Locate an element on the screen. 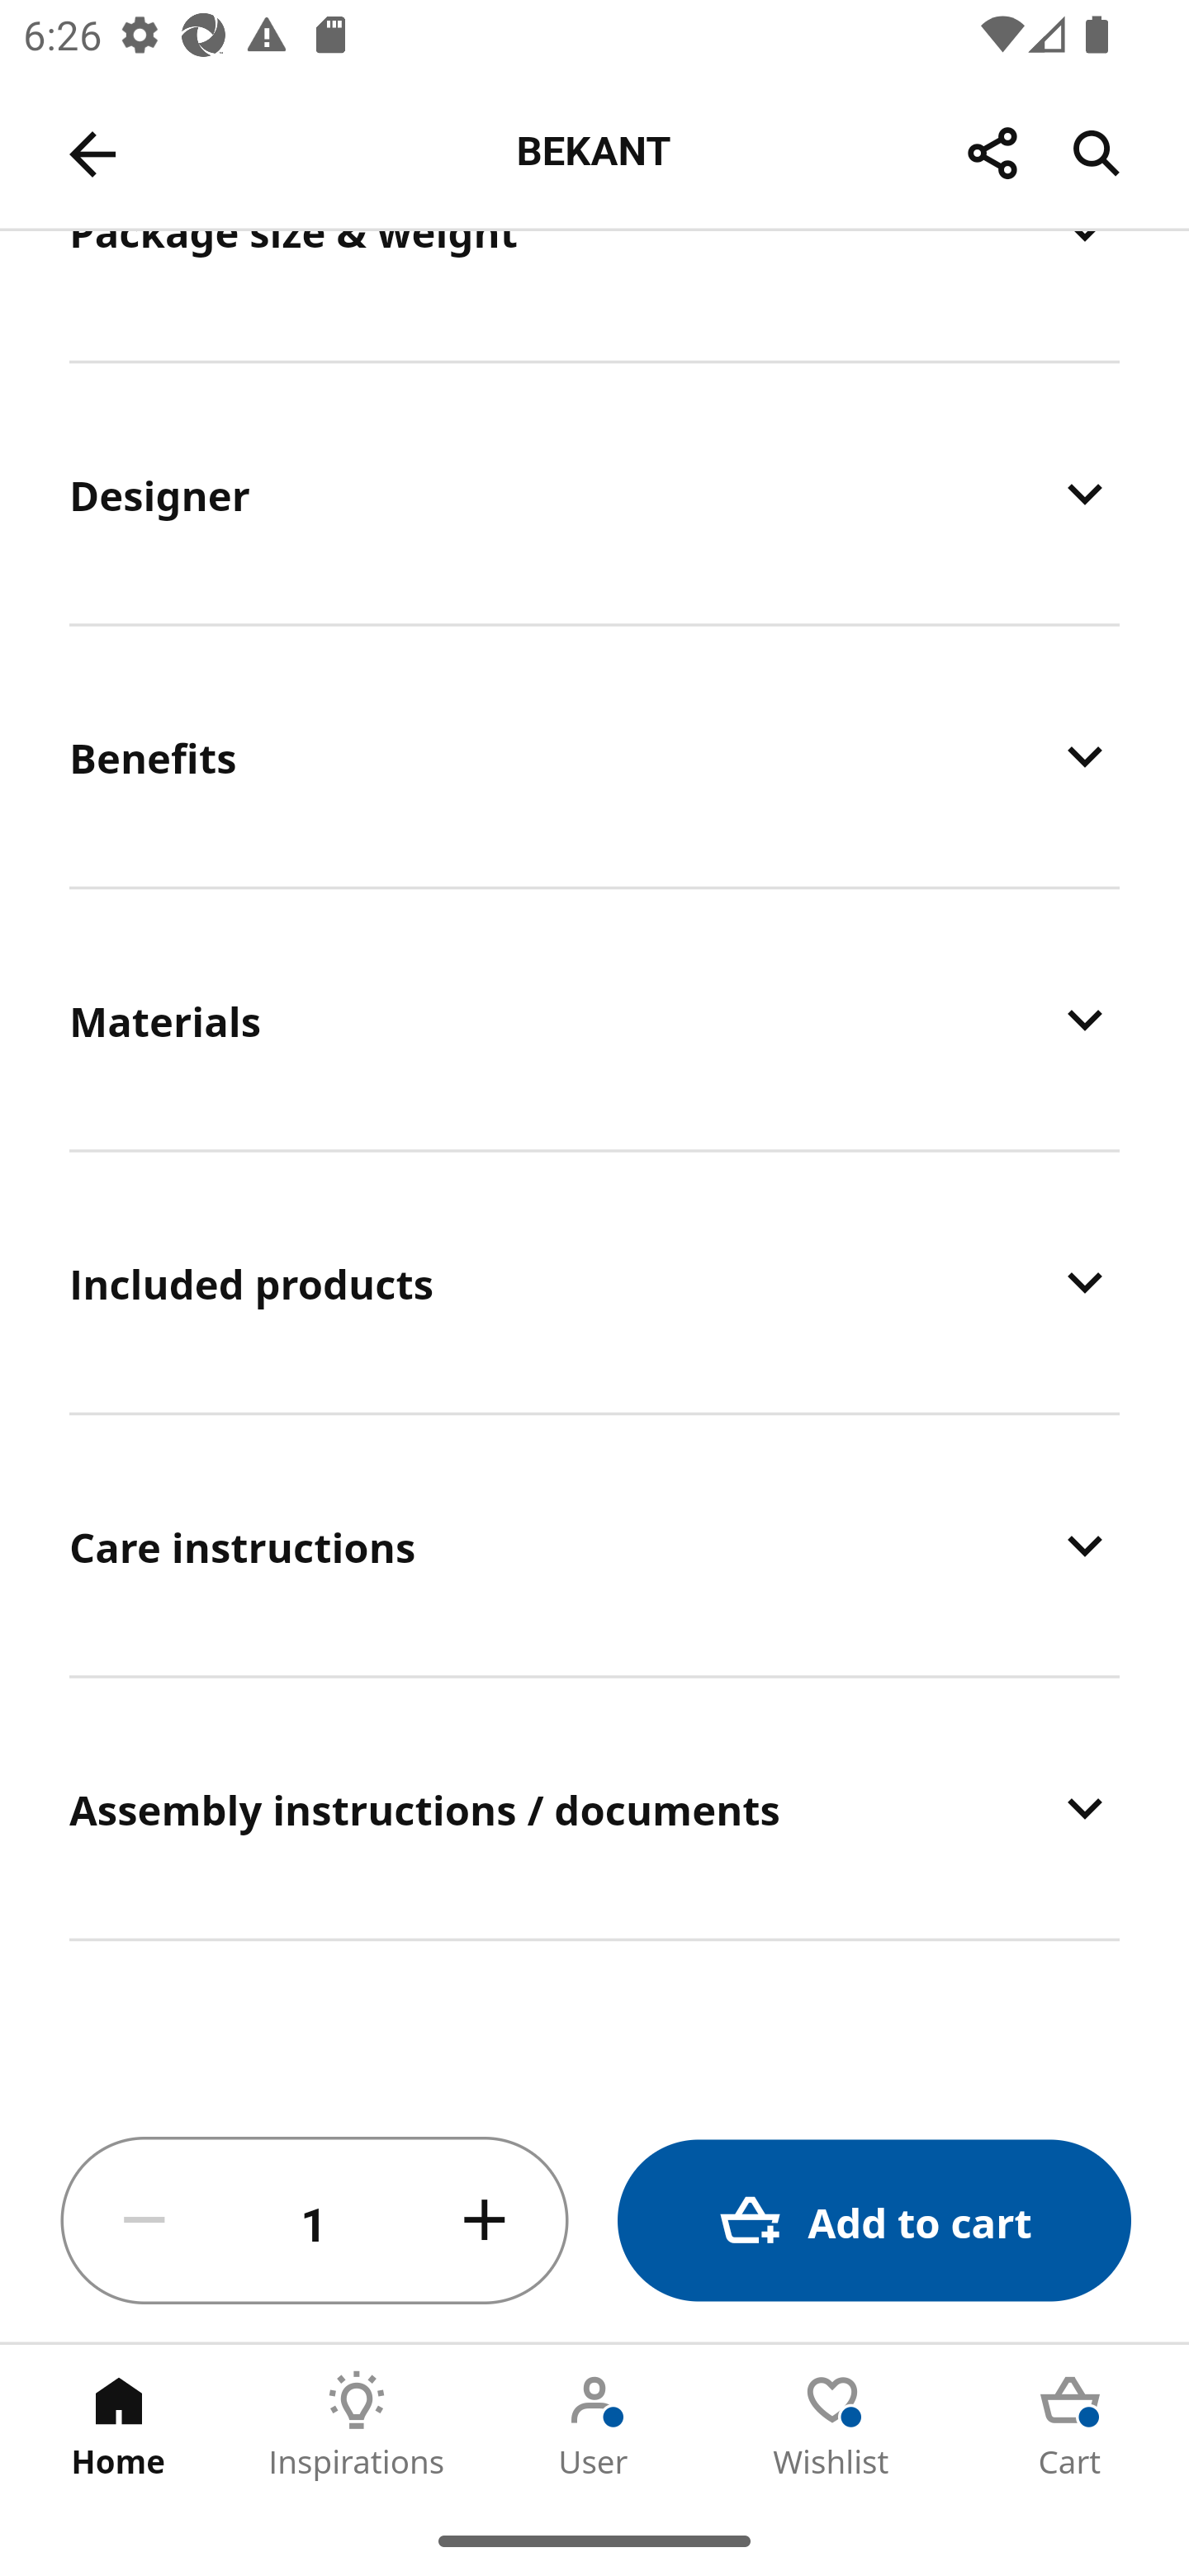 The image size is (1189, 2576). Cart
Tab 5 of 5 is located at coordinates (1070, 2425).